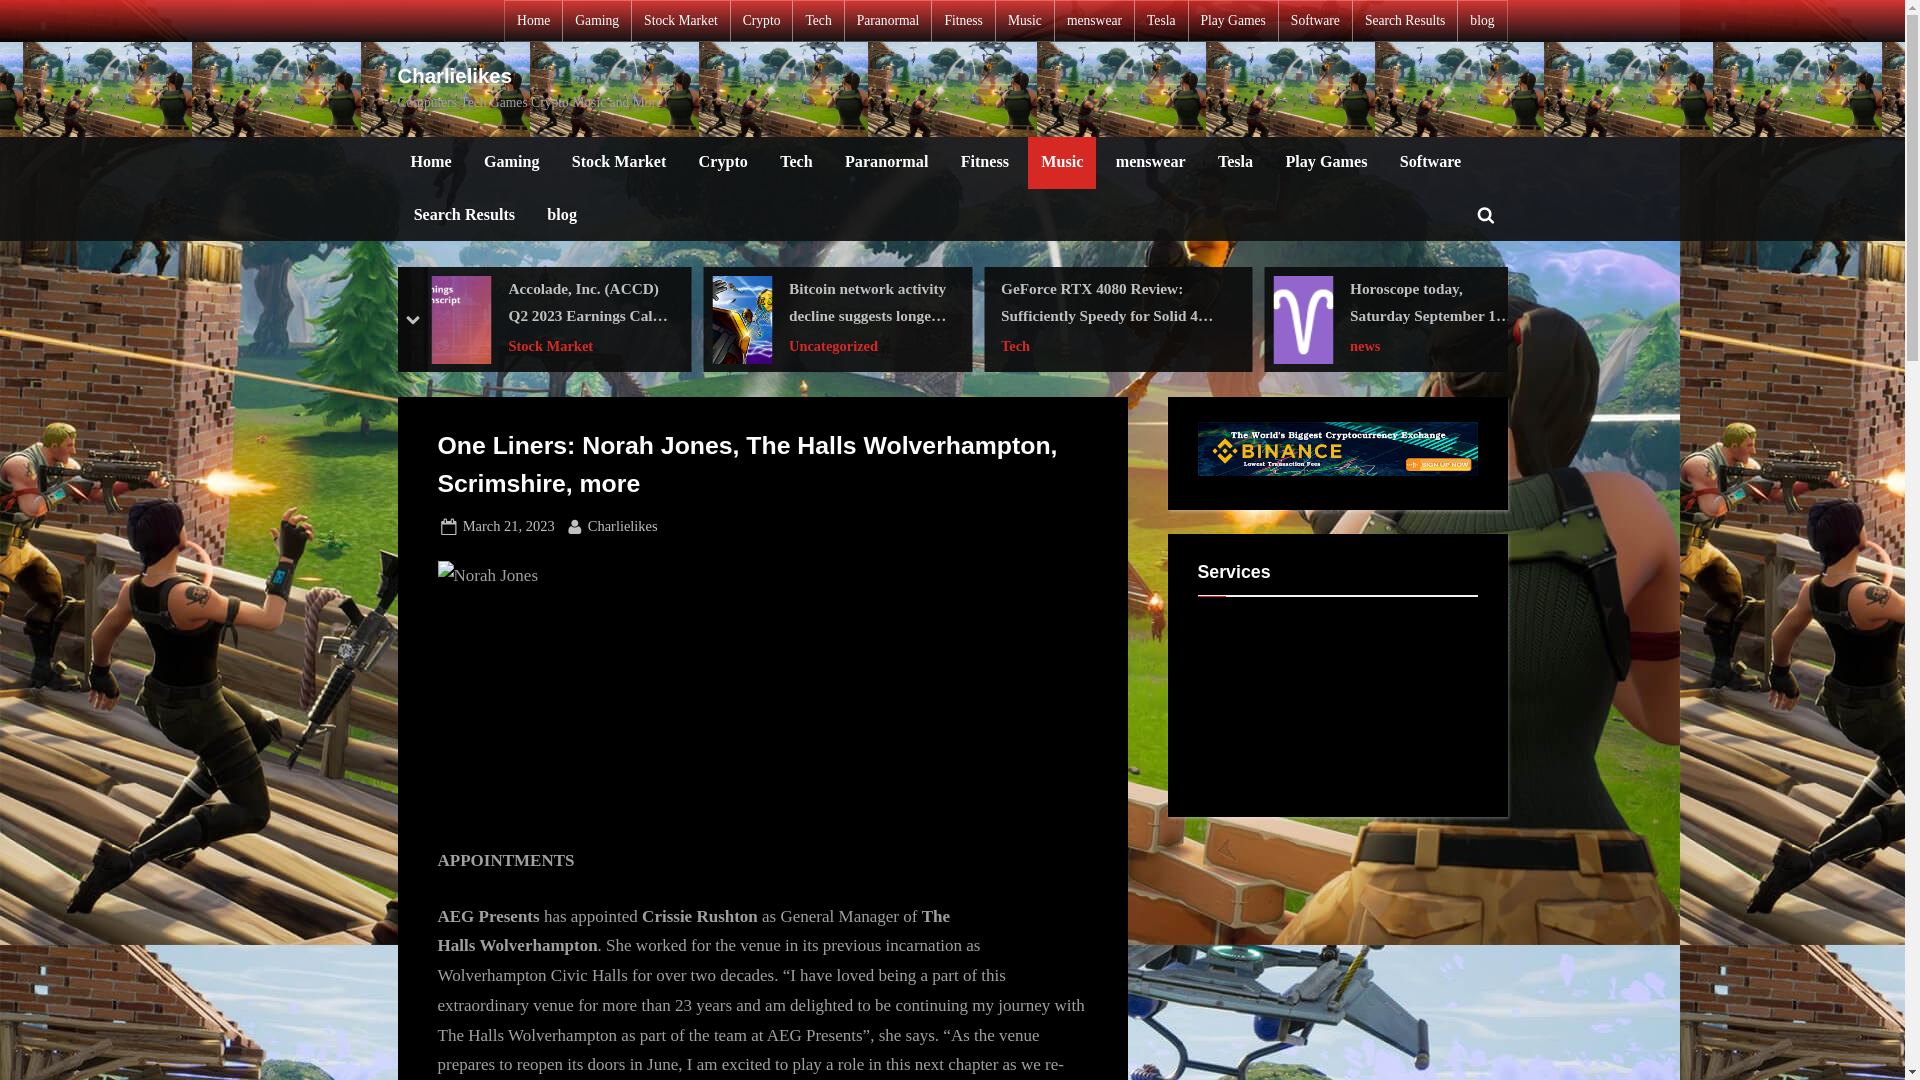 The image size is (1920, 1080). Describe the element at coordinates (561, 214) in the screenshot. I see `blog` at that location.